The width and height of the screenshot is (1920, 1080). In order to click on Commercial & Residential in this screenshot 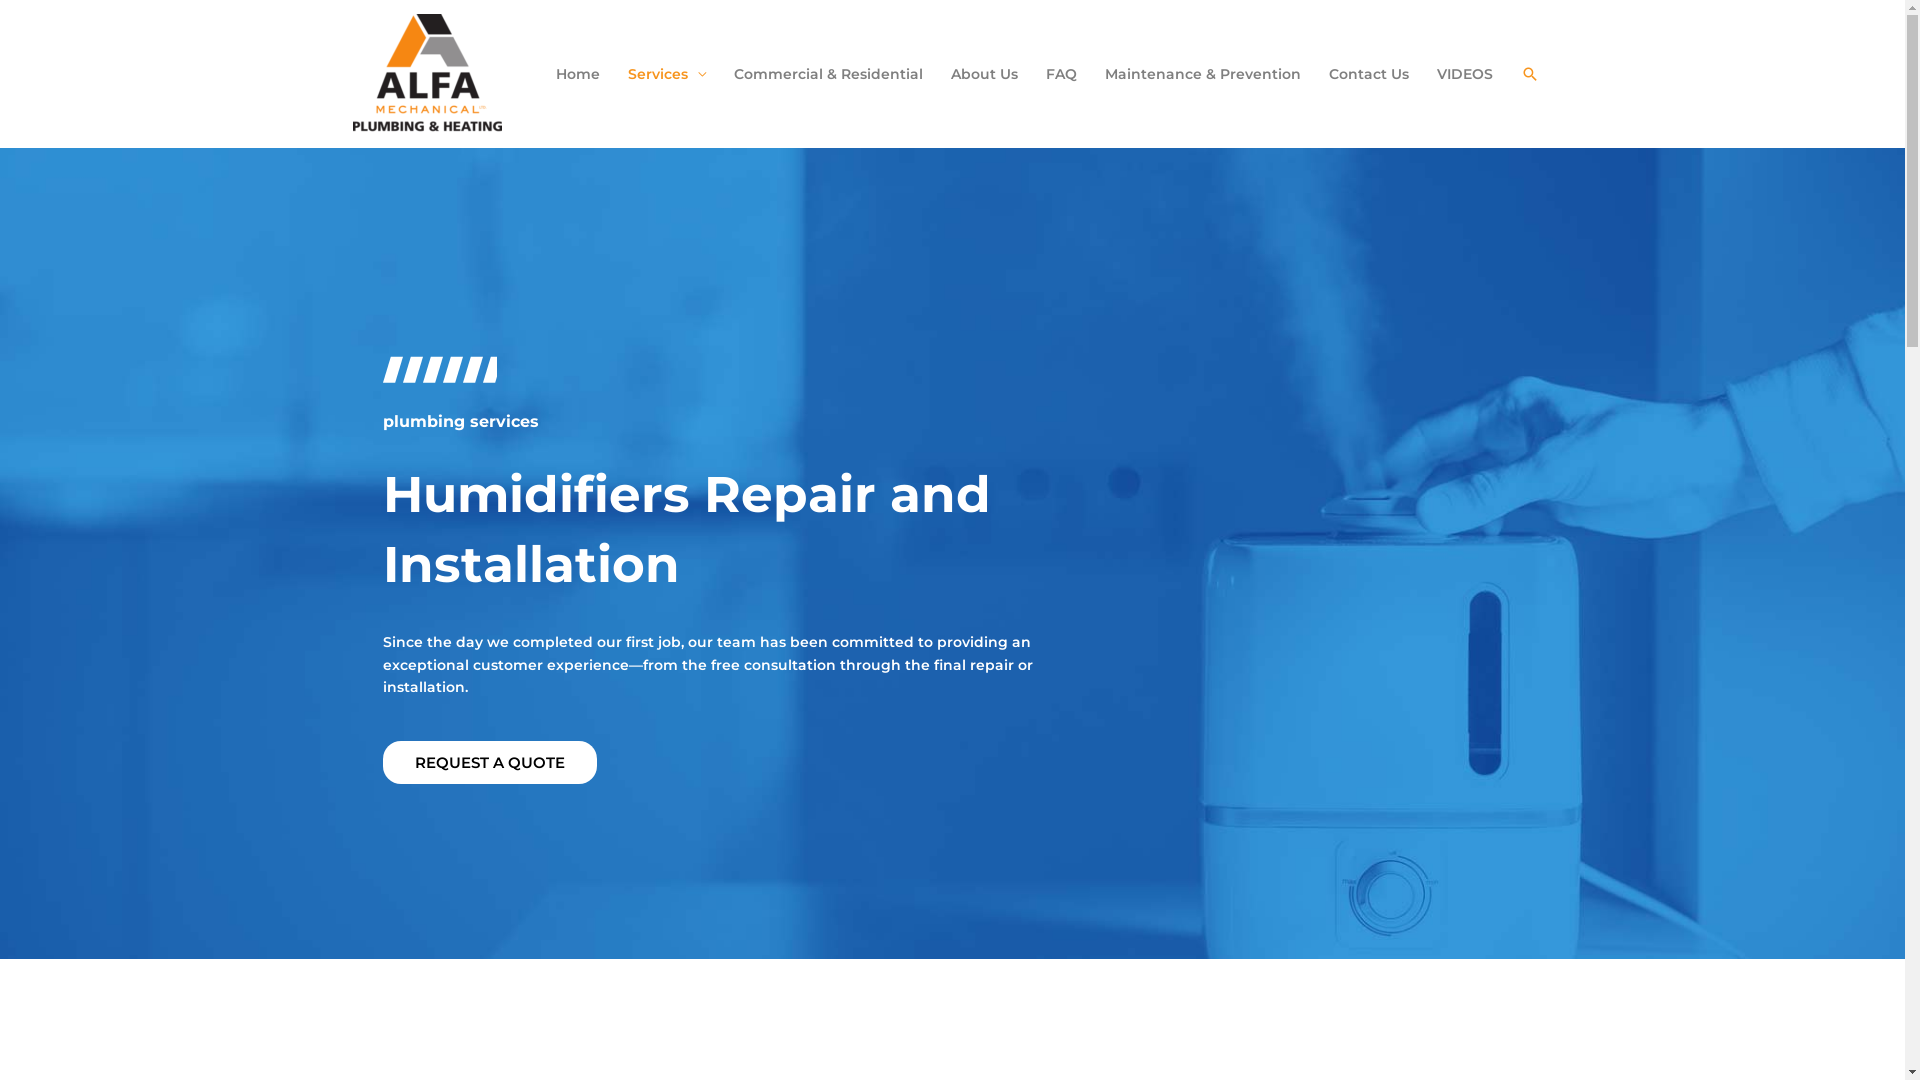, I will do `click(828, 74)`.